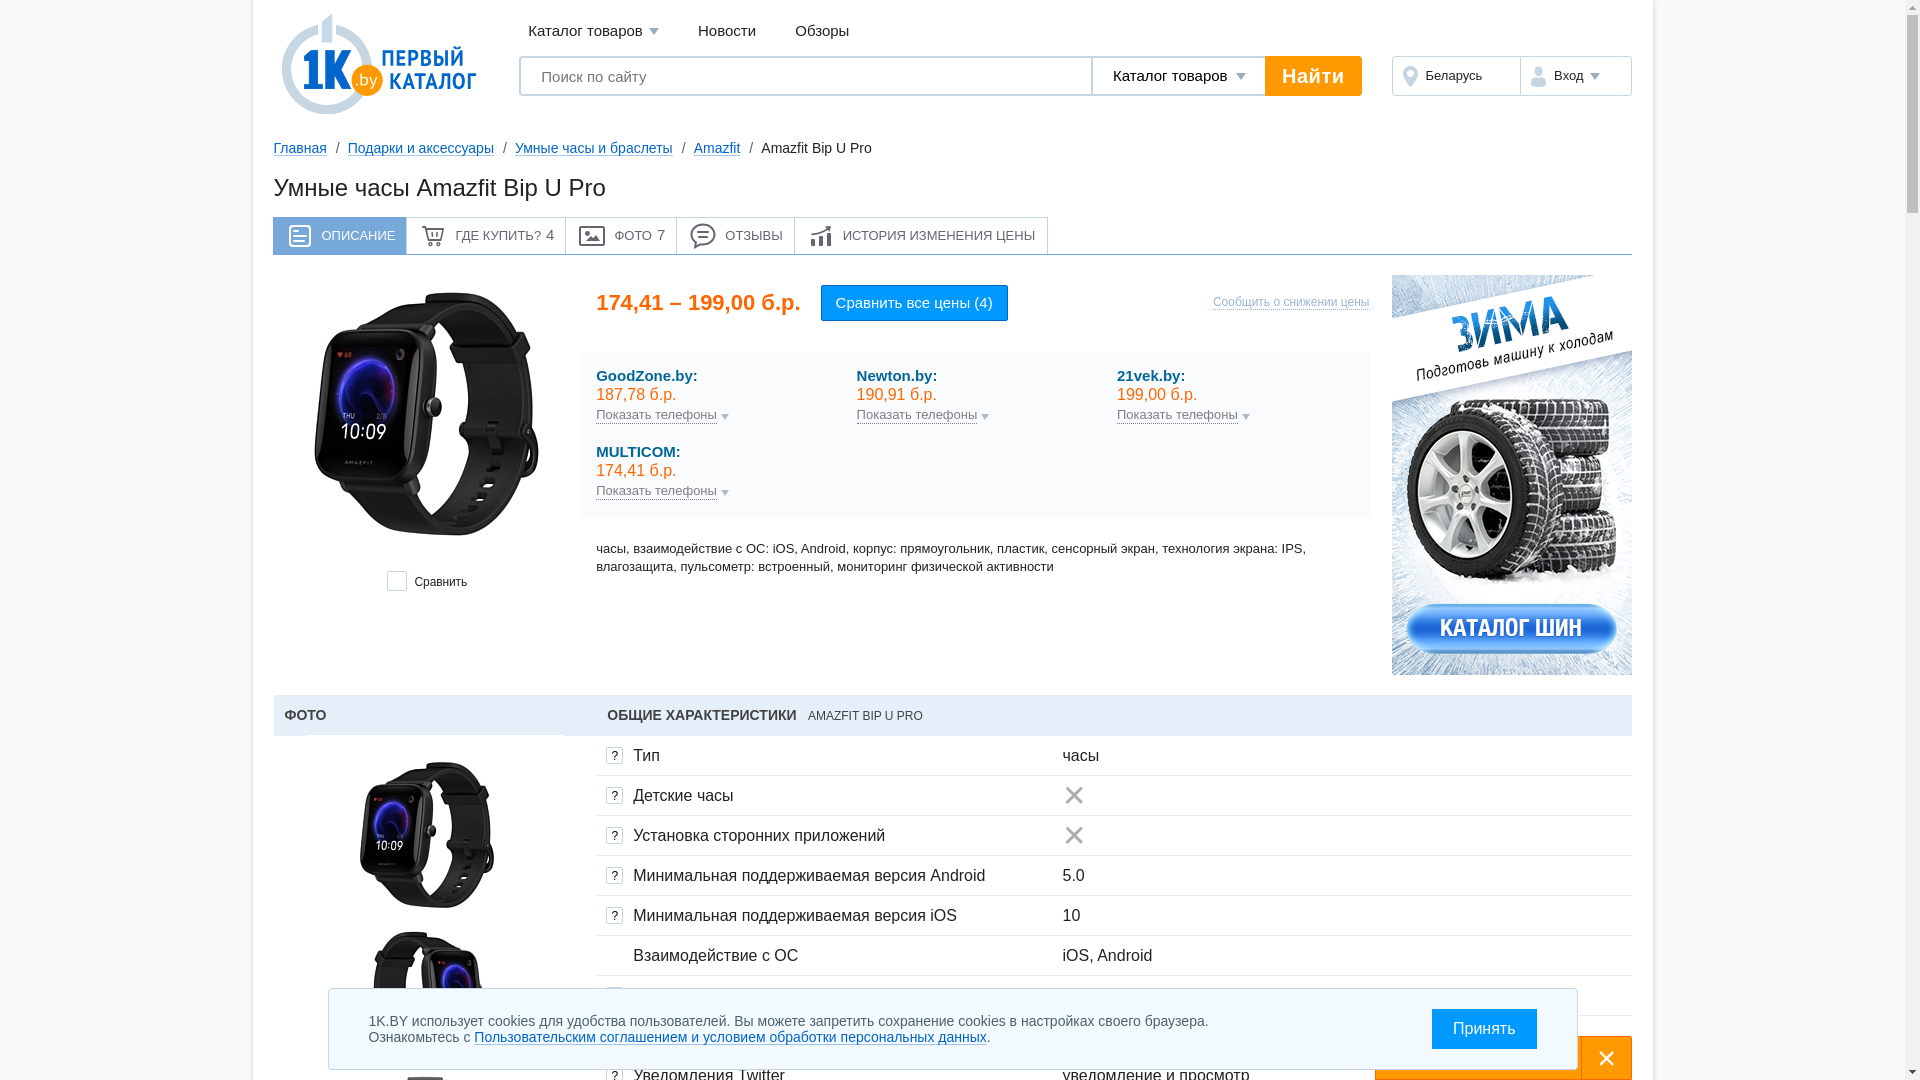  Describe the element at coordinates (614, 916) in the screenshot. I see `?` at that location.